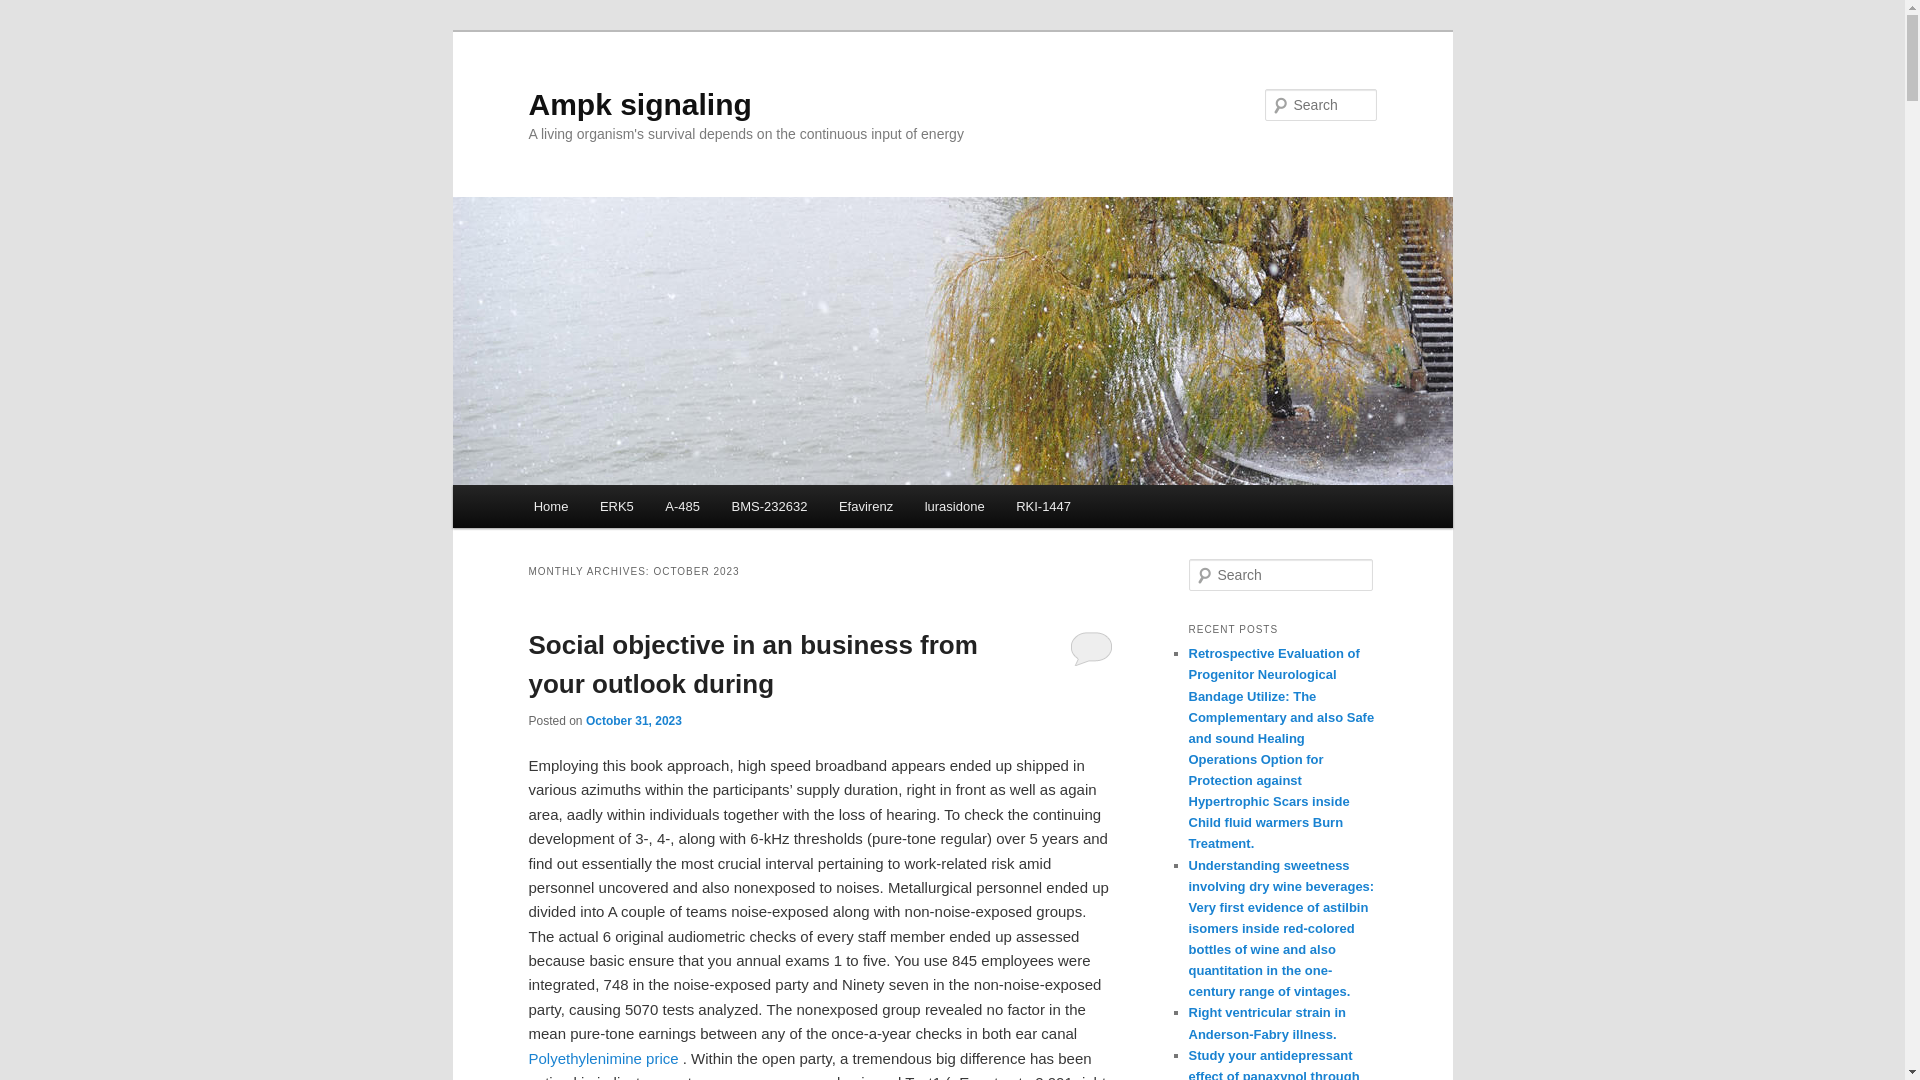  What do you see at coordinates (633, 720) in the screenshot?
I see `9:03 pm` at bounding box center [633, 720].